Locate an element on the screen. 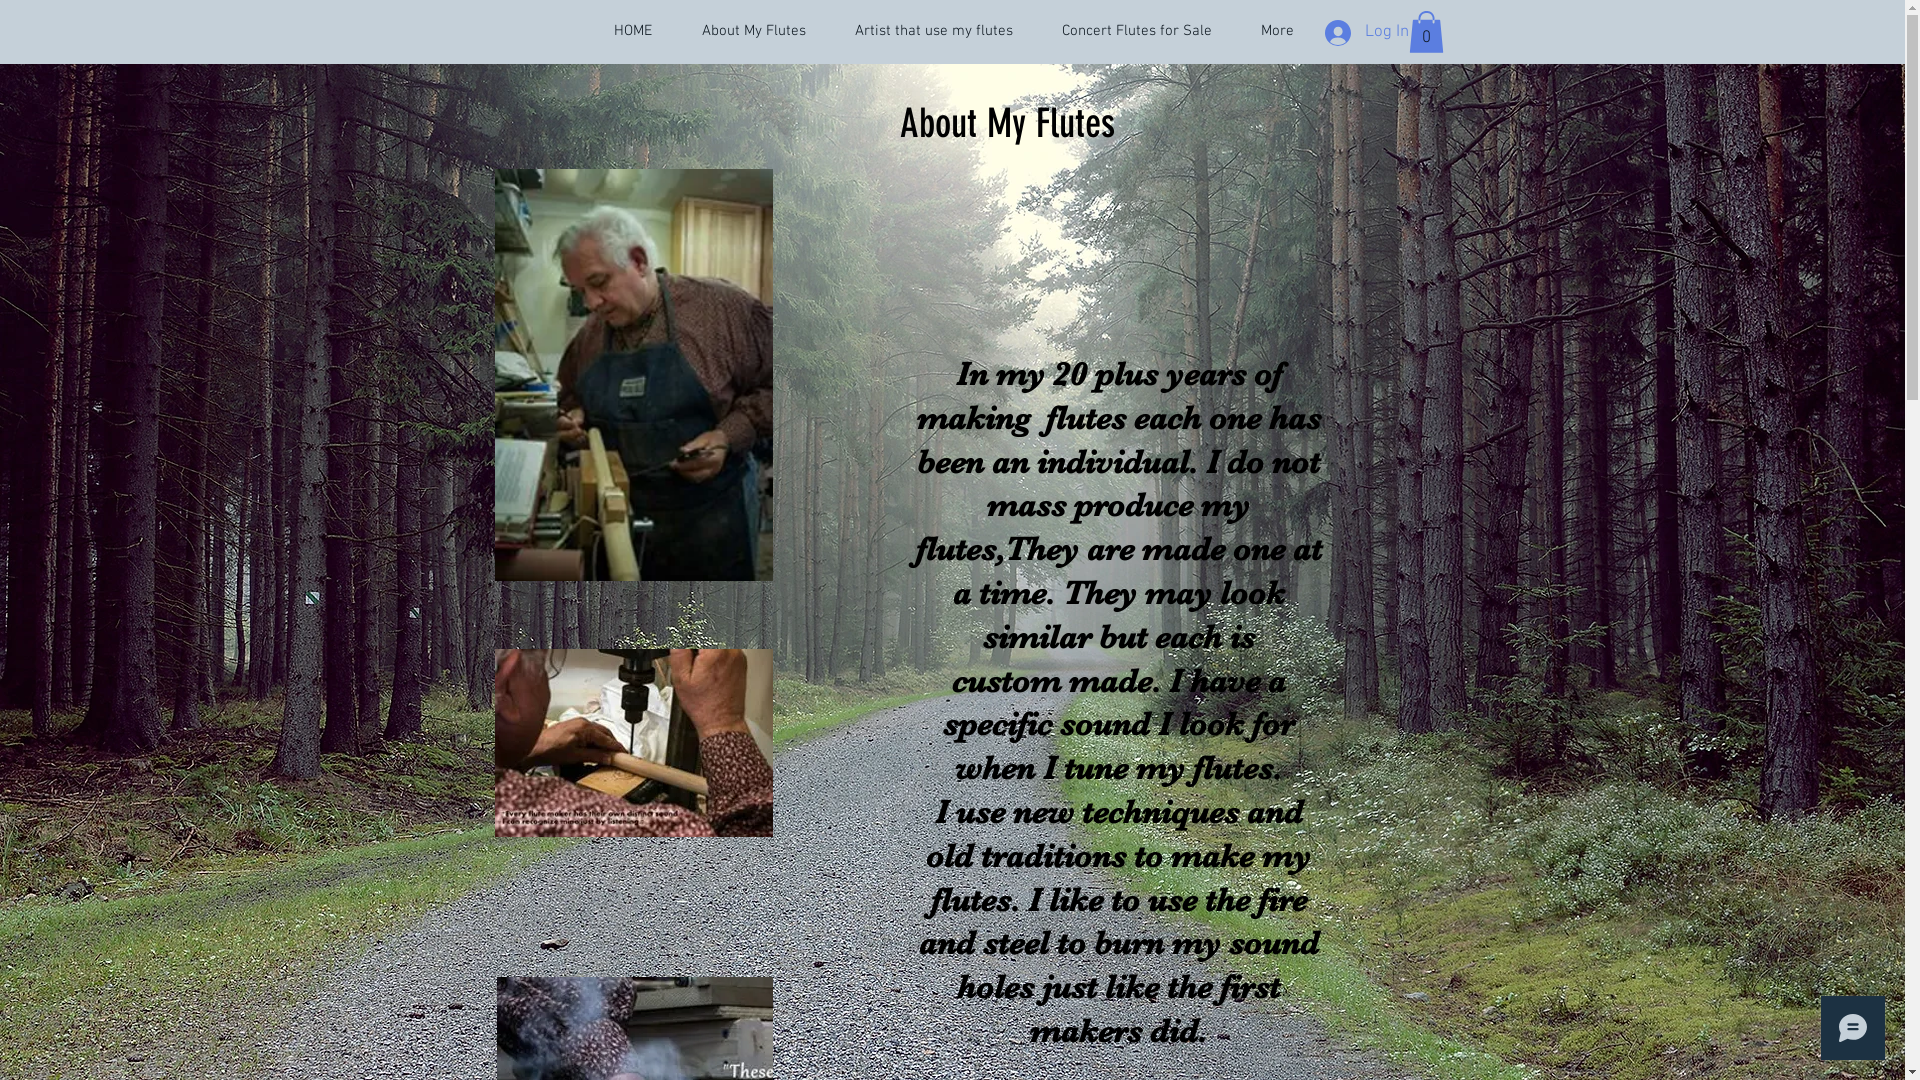  0 is located at coordinates (1426, 32).